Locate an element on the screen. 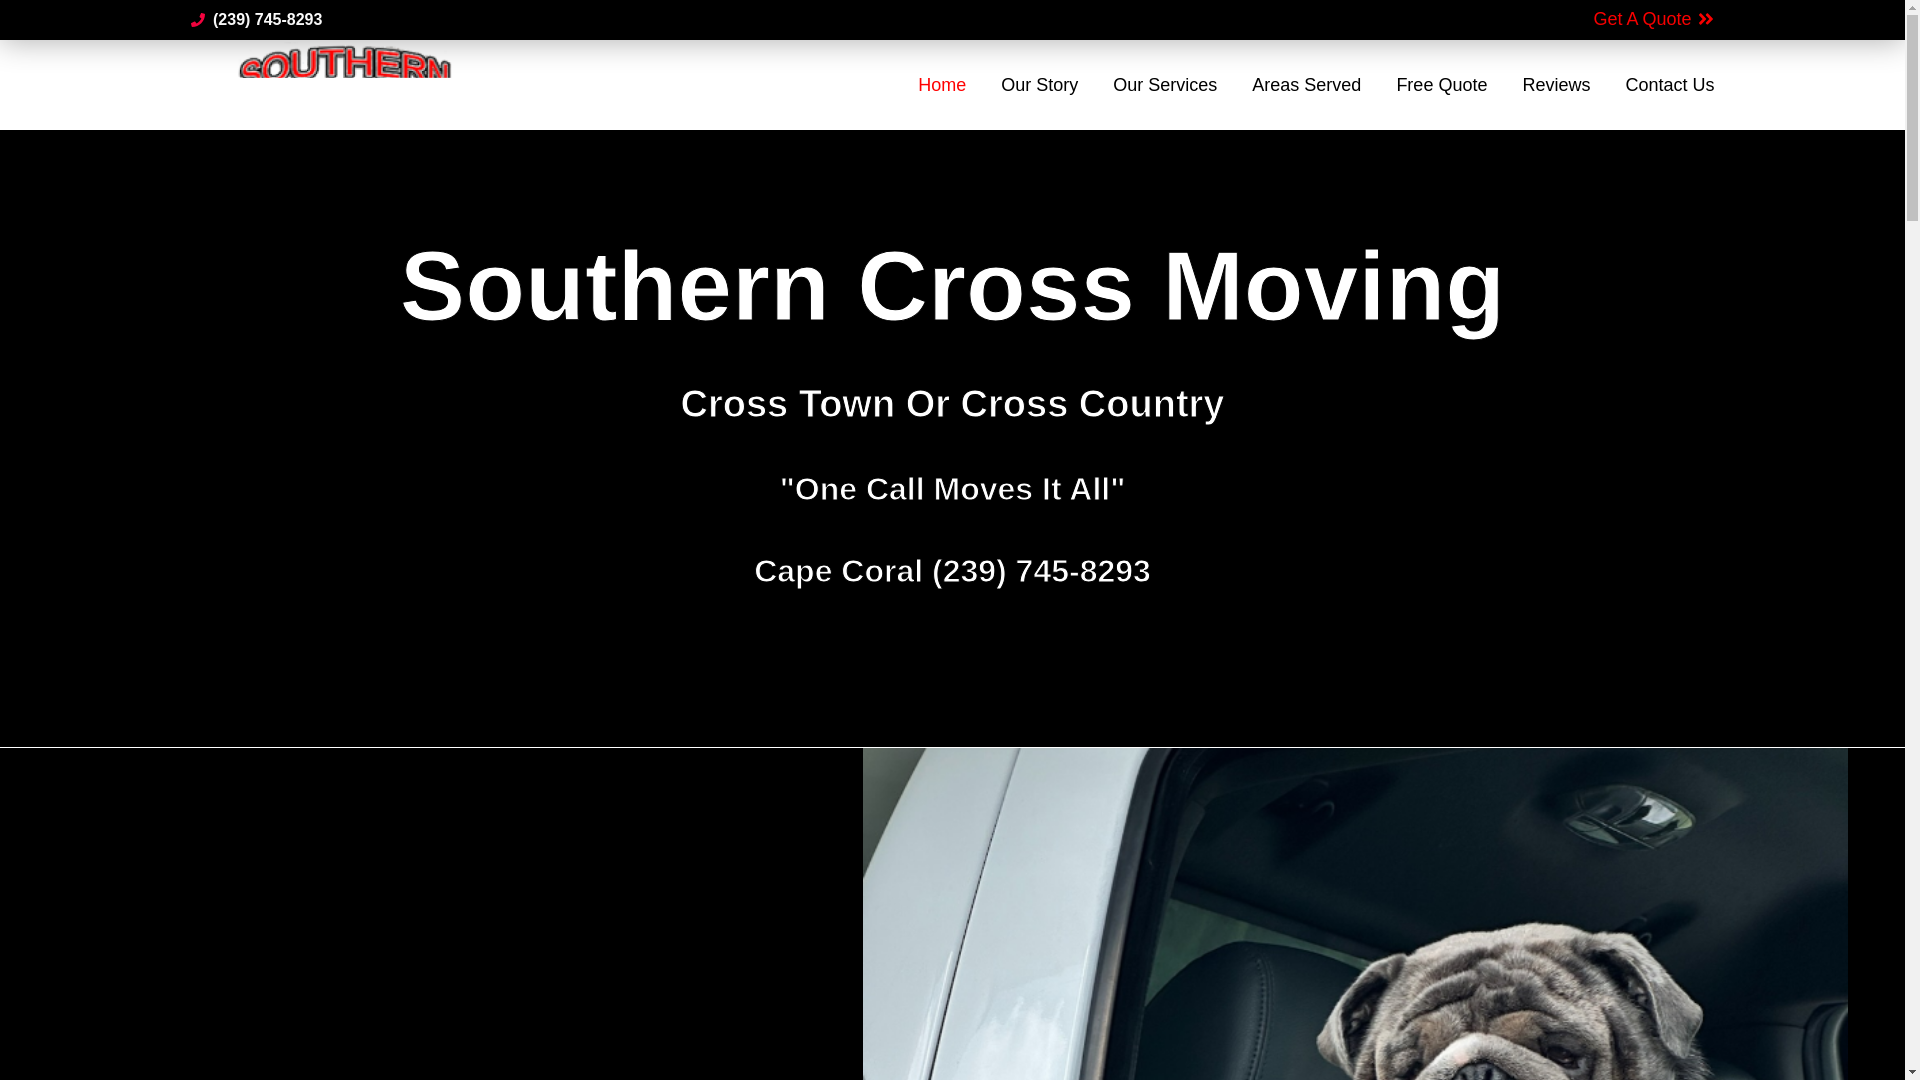 The image size is (1920, 1080). Free Quote is located at coordinates (1440, 84).